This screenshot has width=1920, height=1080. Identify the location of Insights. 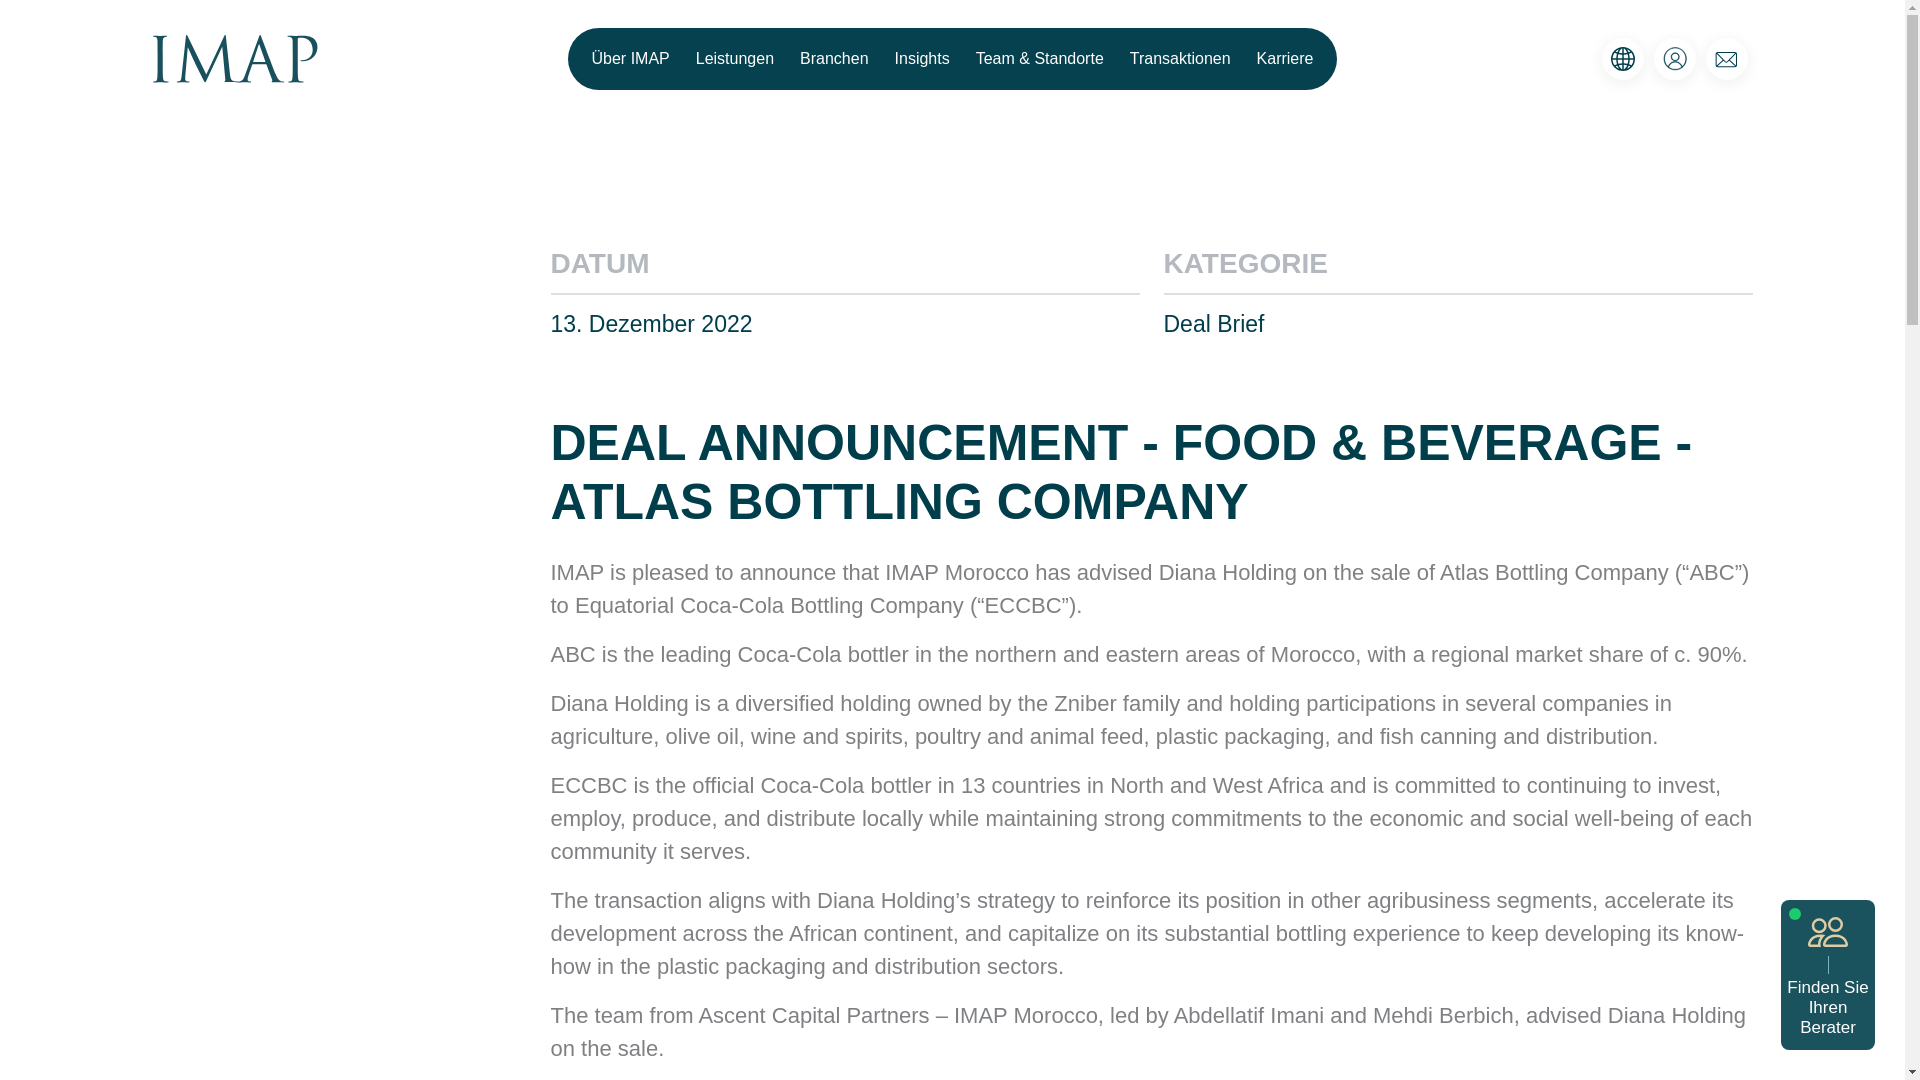
(922, 58).